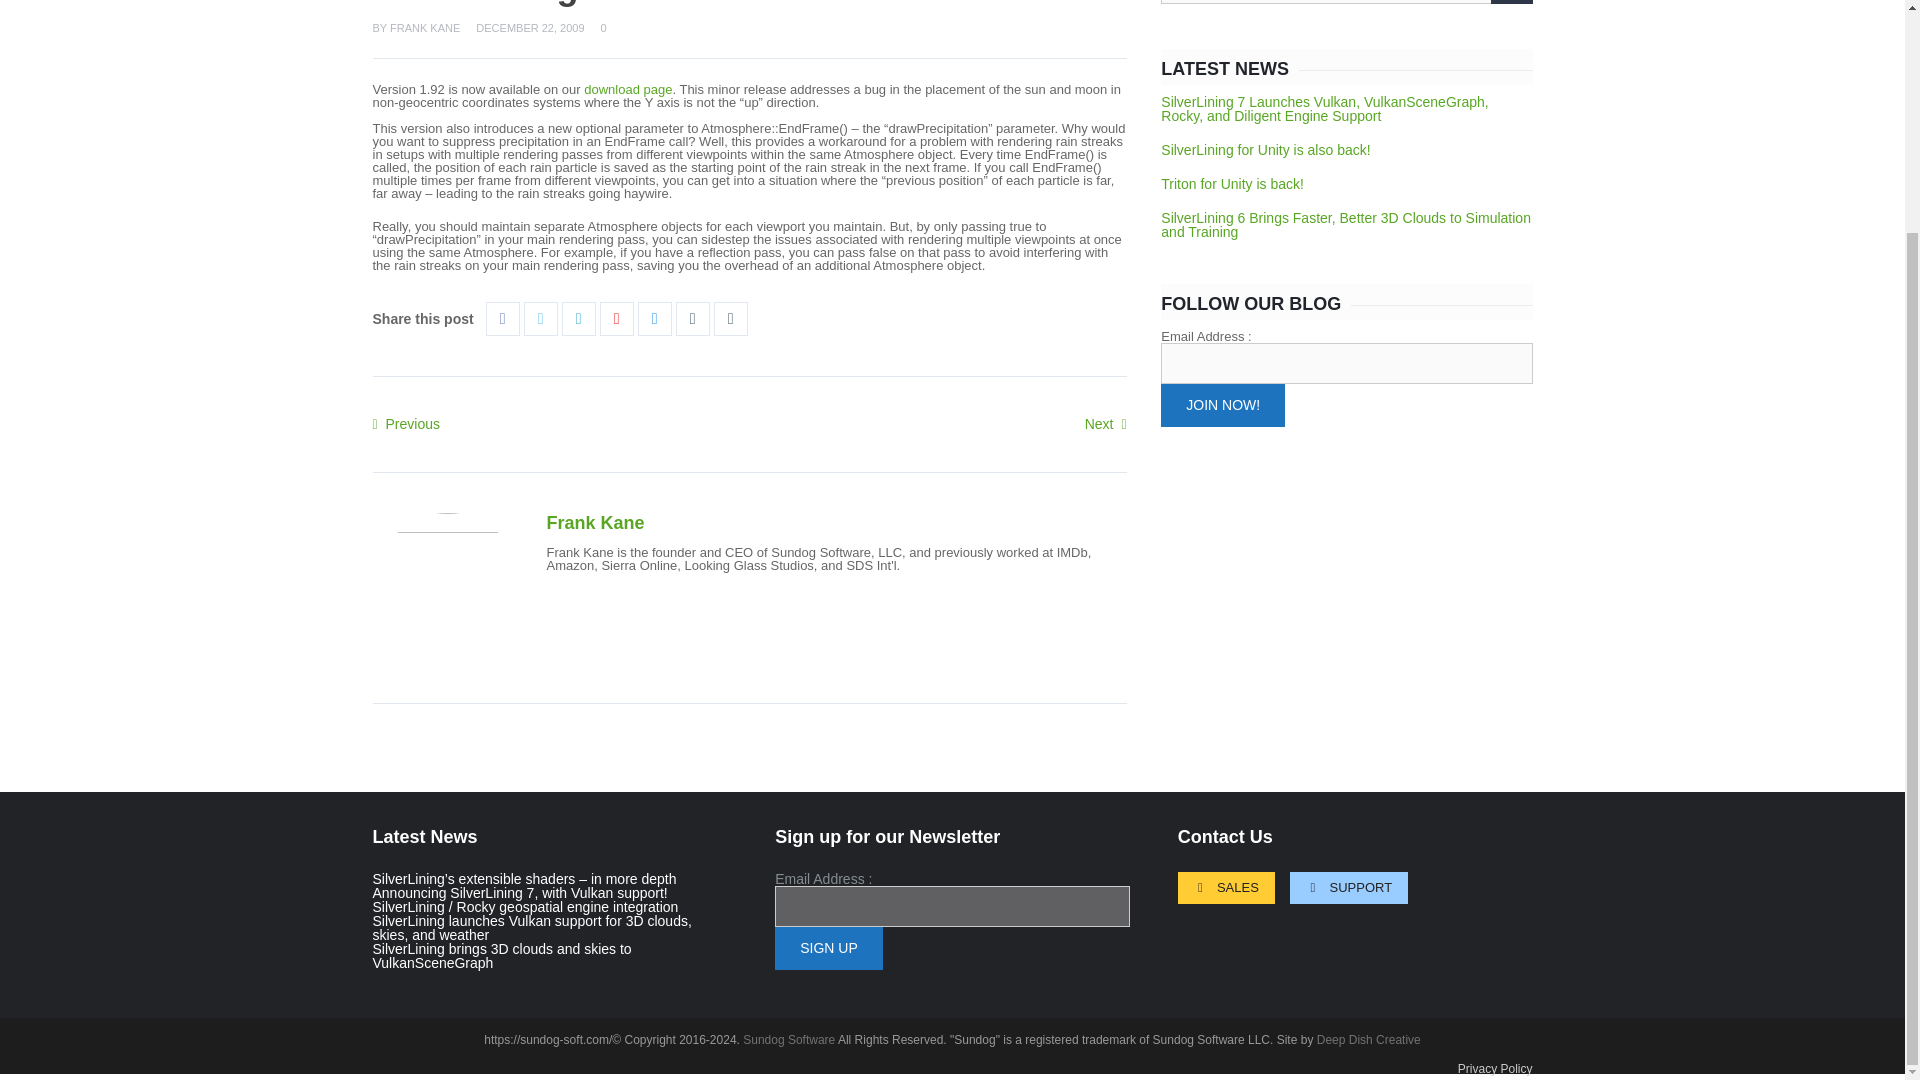 The width and height of the screenshot is (1920, 1080). I want to click on Share on WhatsApp, so click(730, 318).